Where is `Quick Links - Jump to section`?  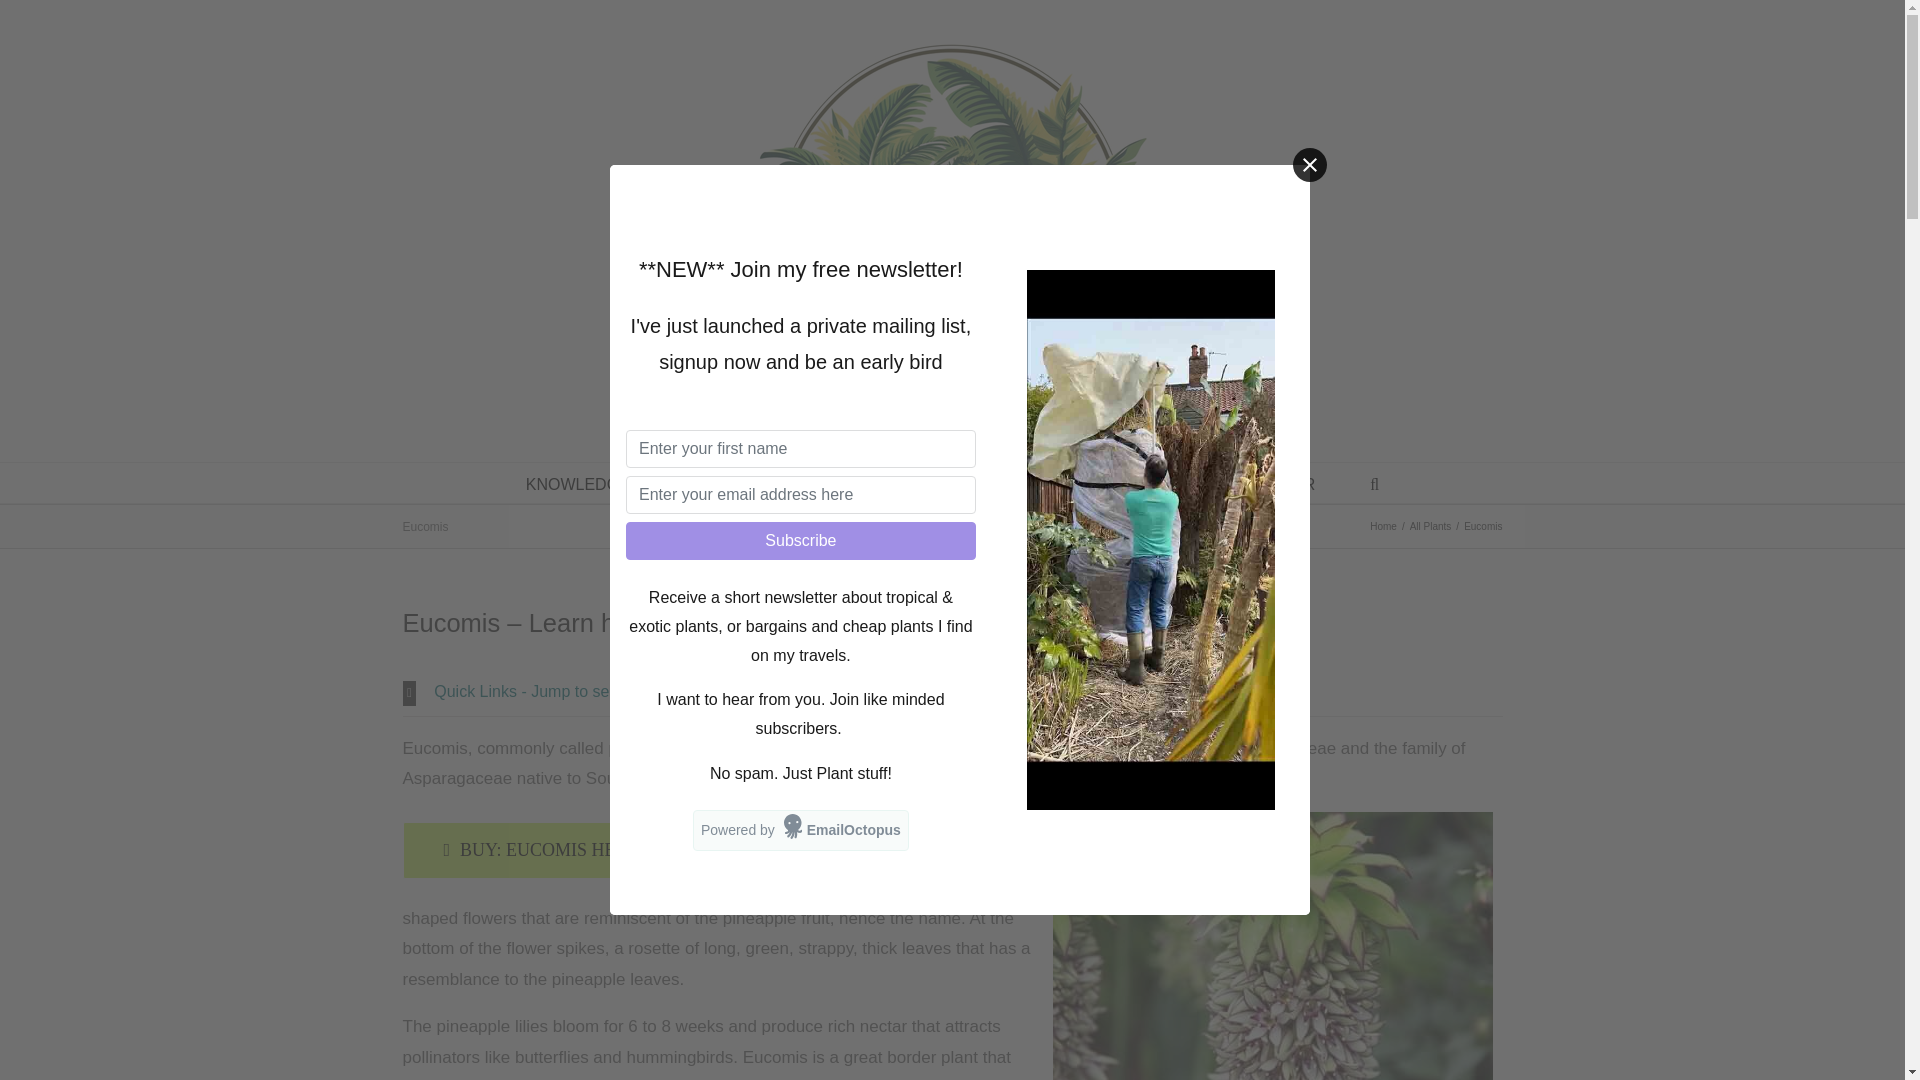
Quick Links - Jump to section is located at coordinates (951, 692).